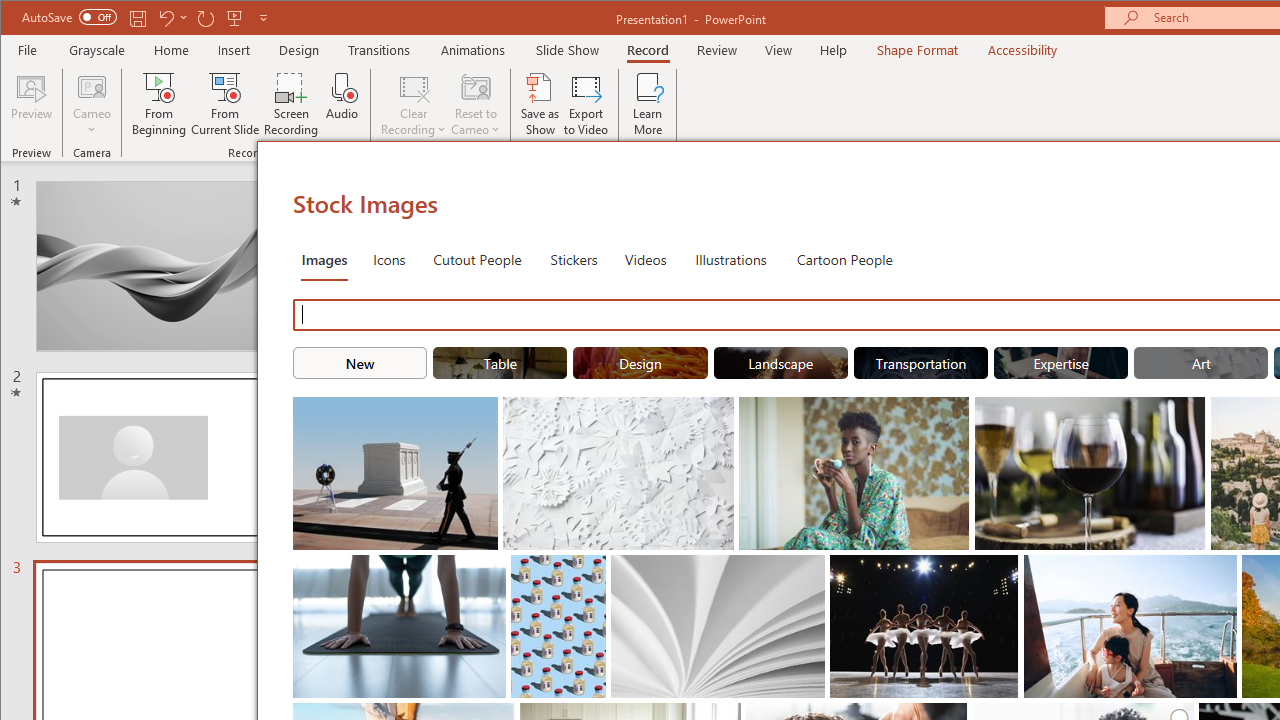 The width and height of the screenshot is (1280, 720). I want to click on "New" Stock Images., so click(360, 362).